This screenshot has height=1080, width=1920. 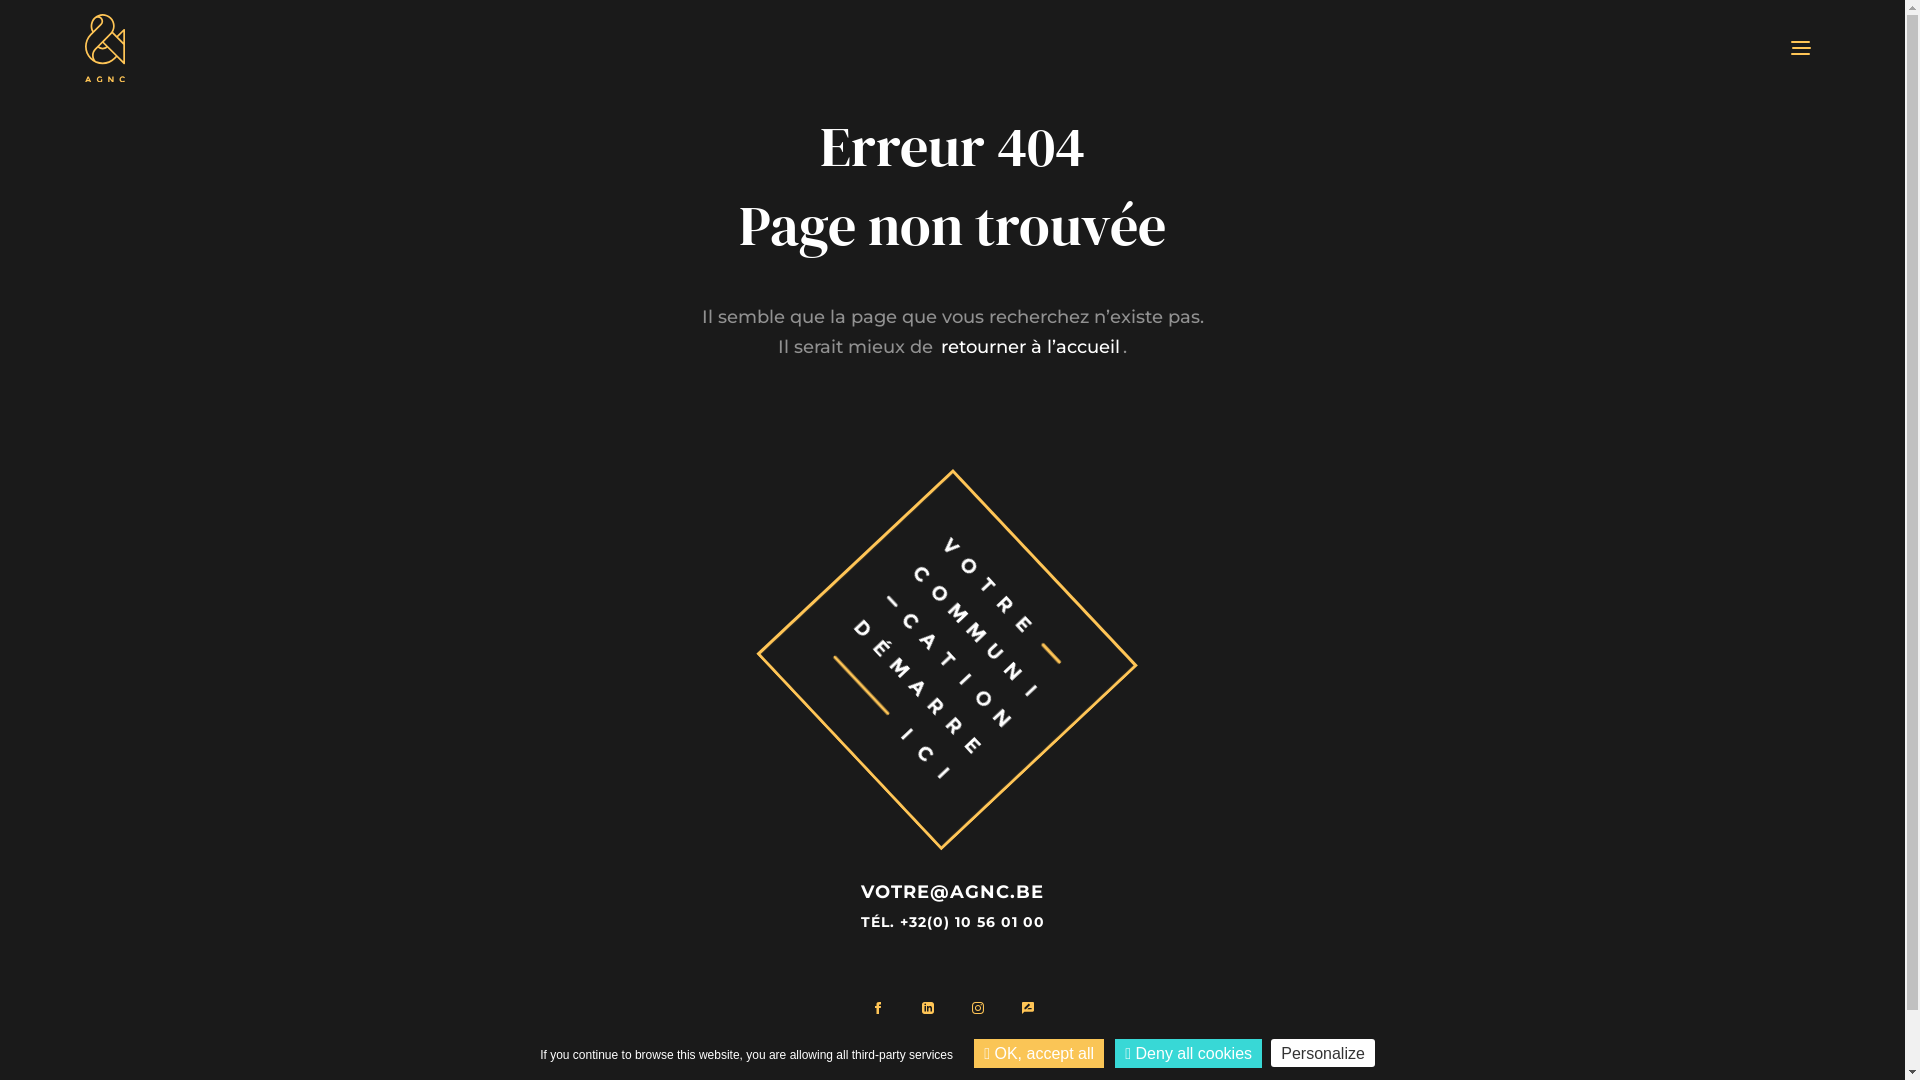 I want to click on Deny all cookies, so click(x=1188, y=1054).